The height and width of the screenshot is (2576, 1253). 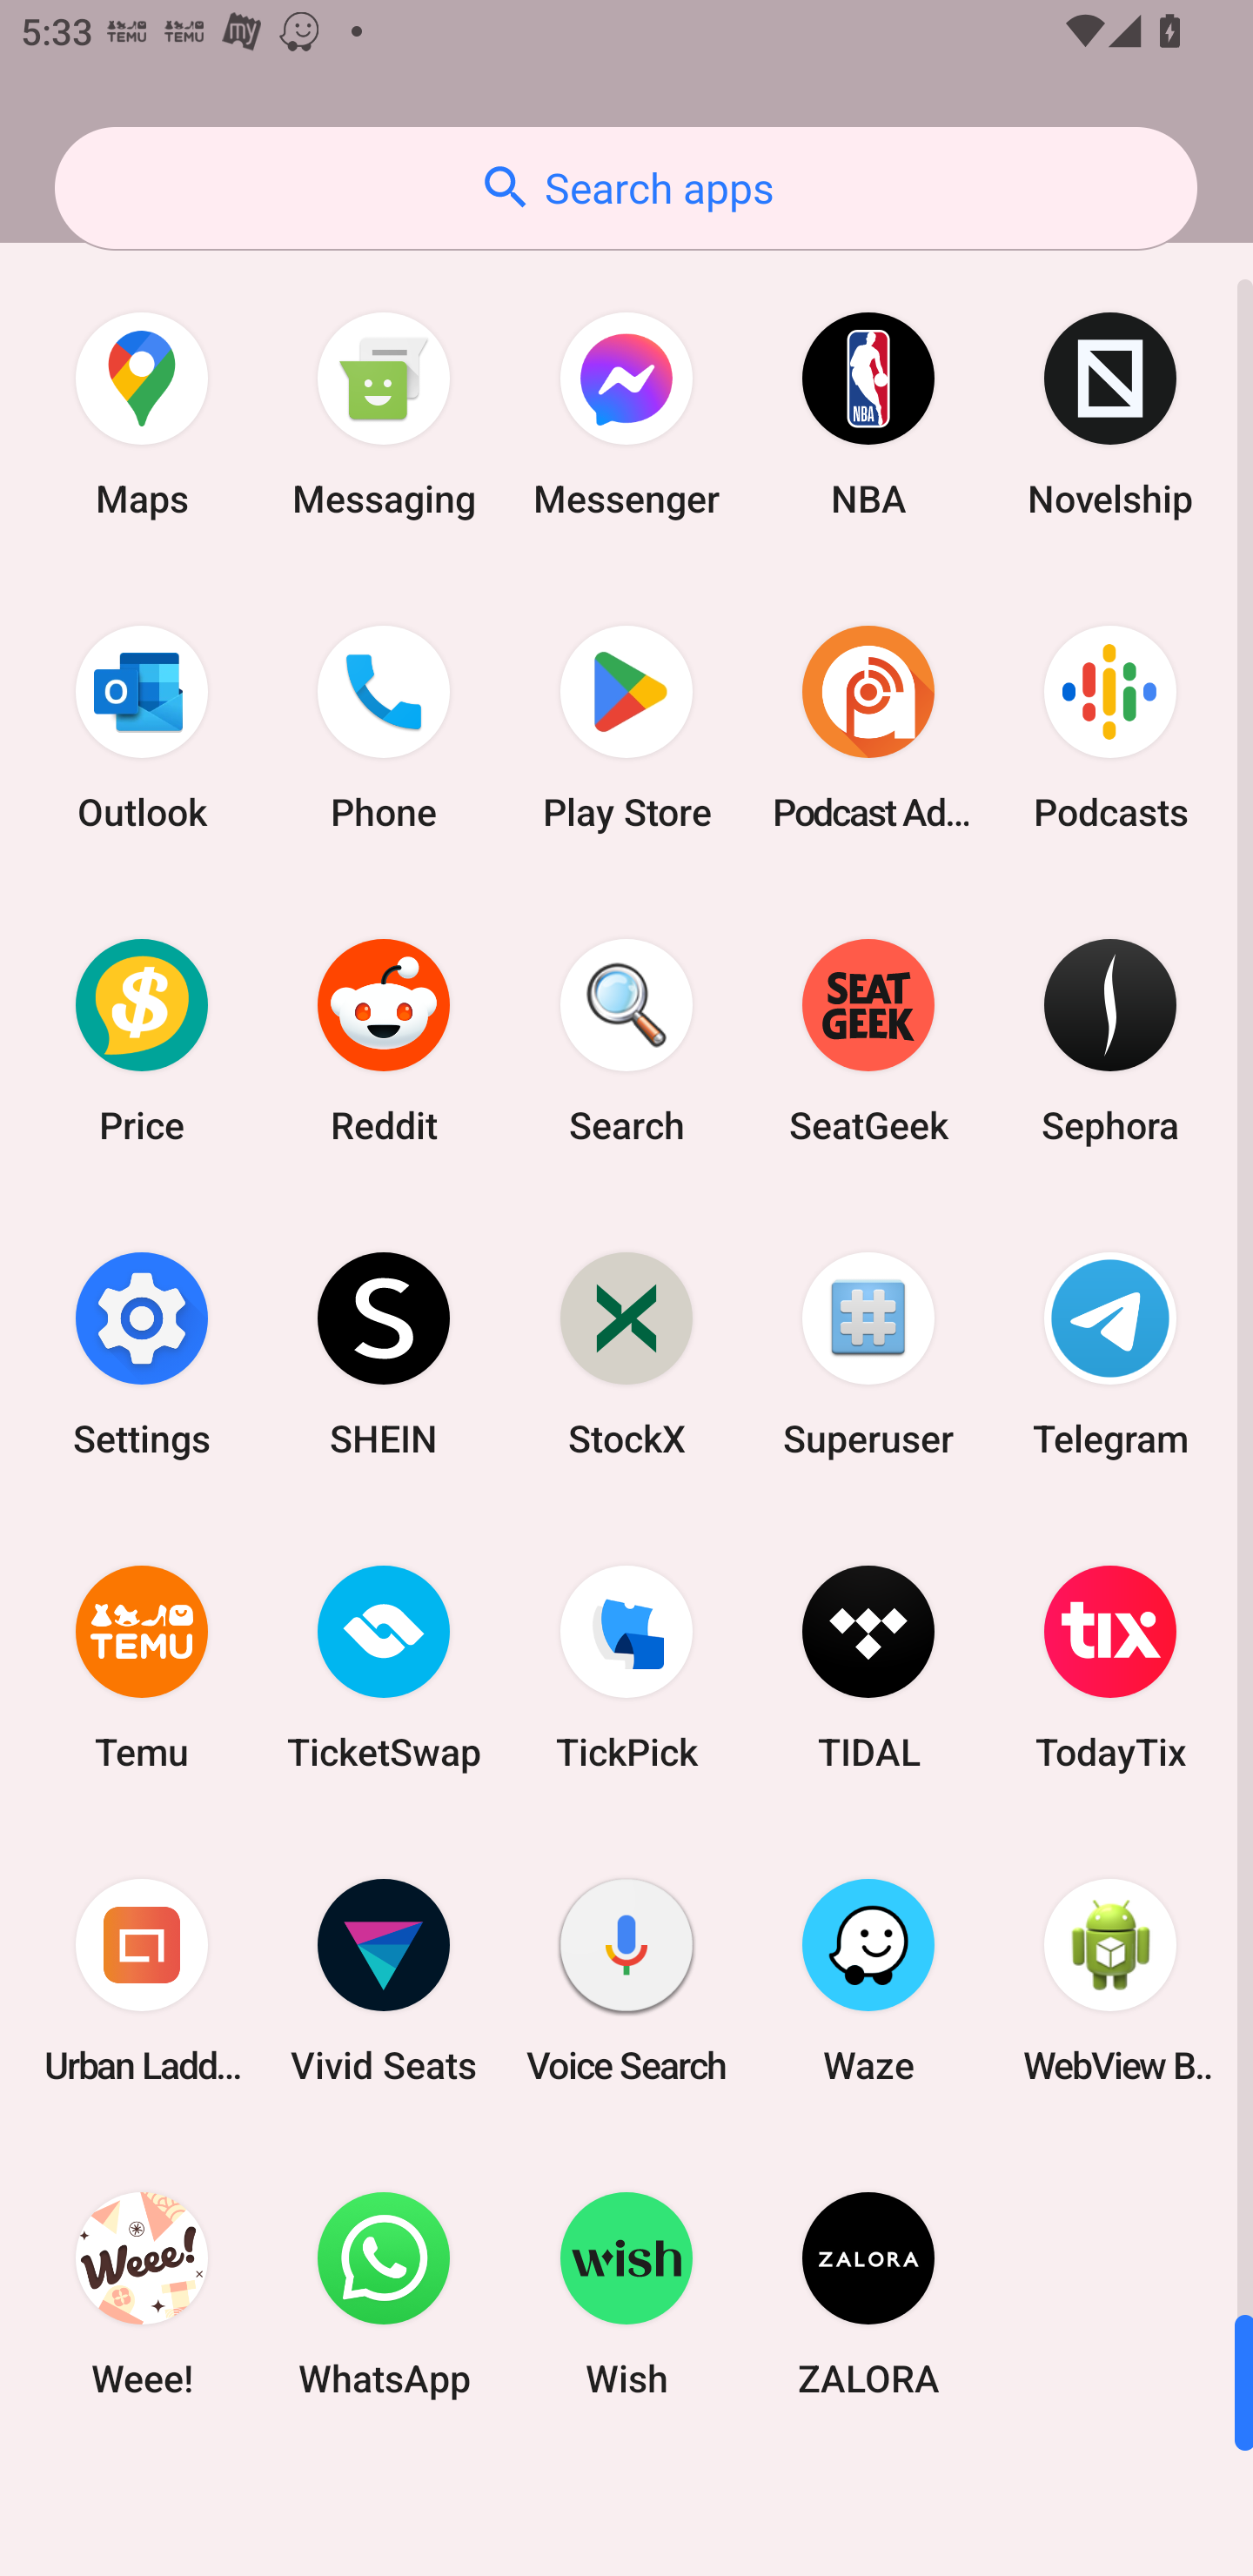 I want to click on TodayTix, so click(x=1110, y=1666).